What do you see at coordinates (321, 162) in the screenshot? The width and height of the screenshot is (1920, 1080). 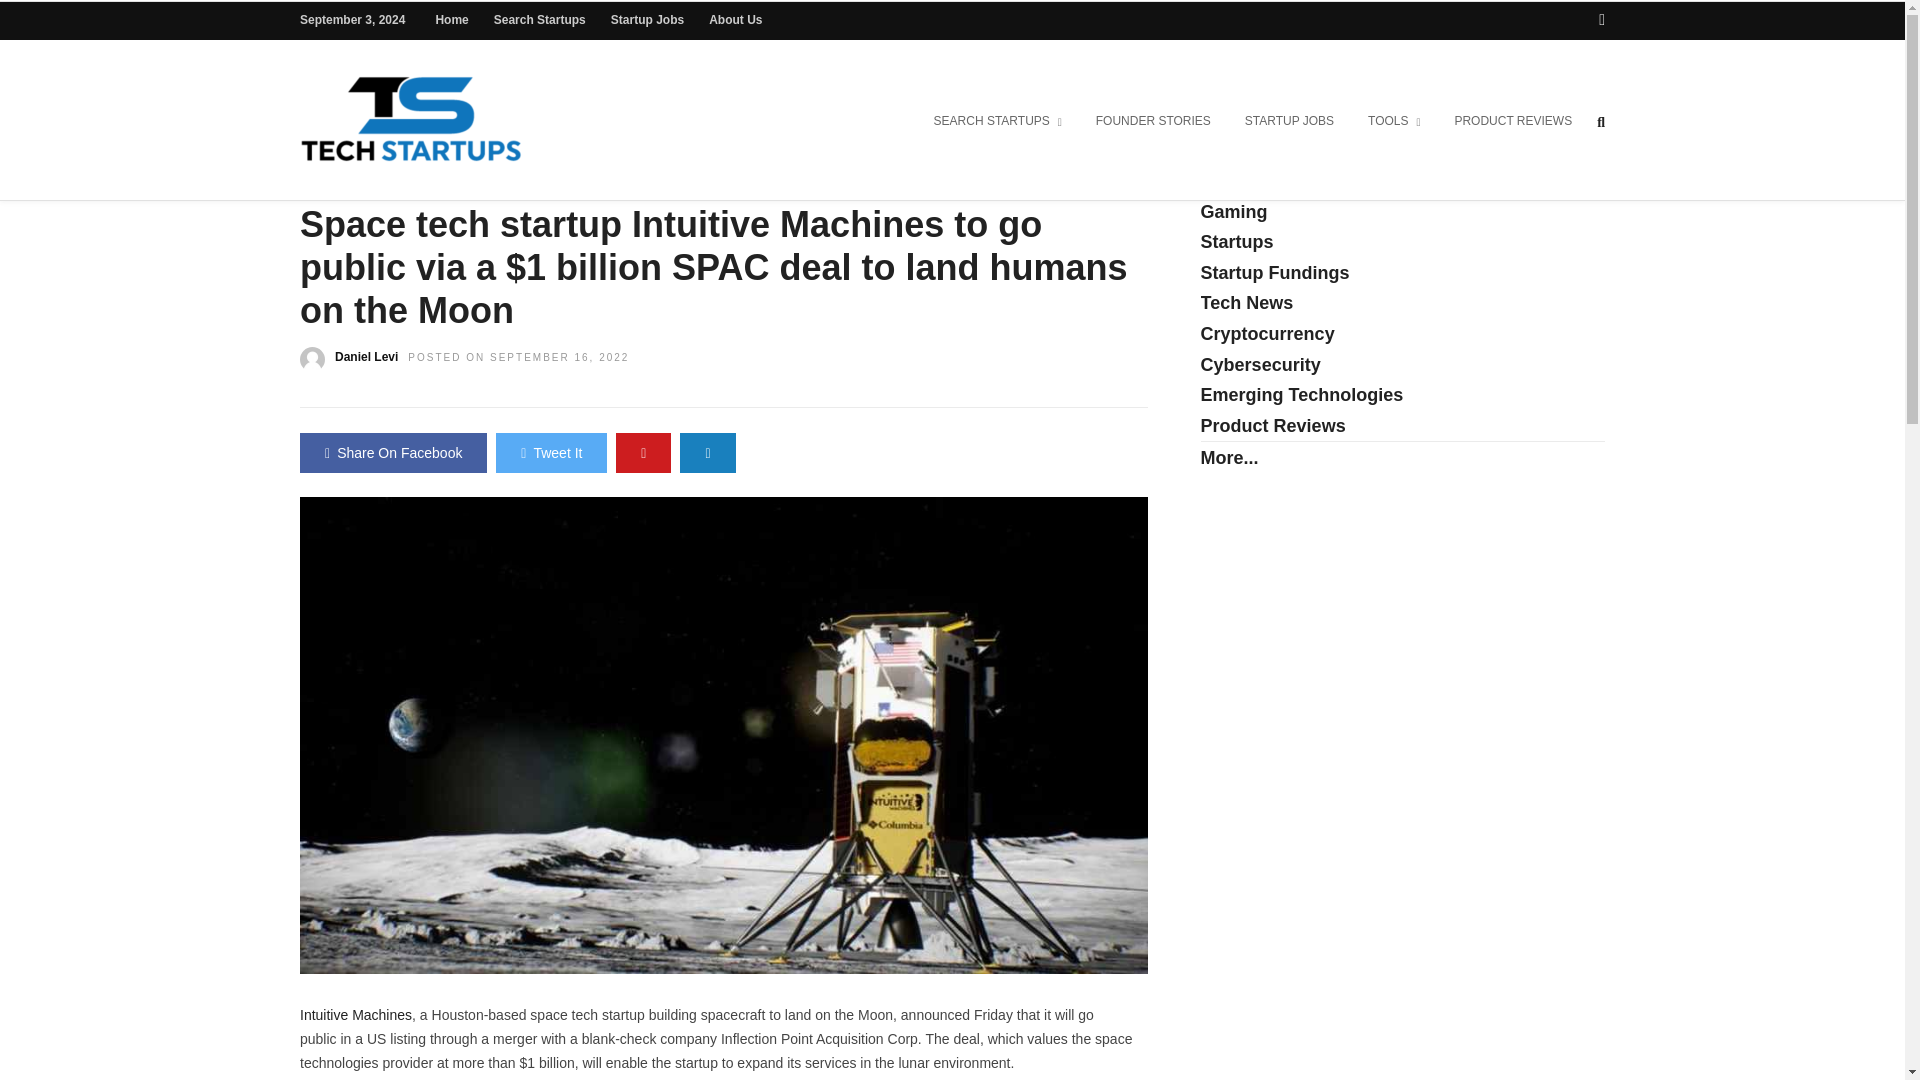 I see `HOME` at bounding box center [321, 162].